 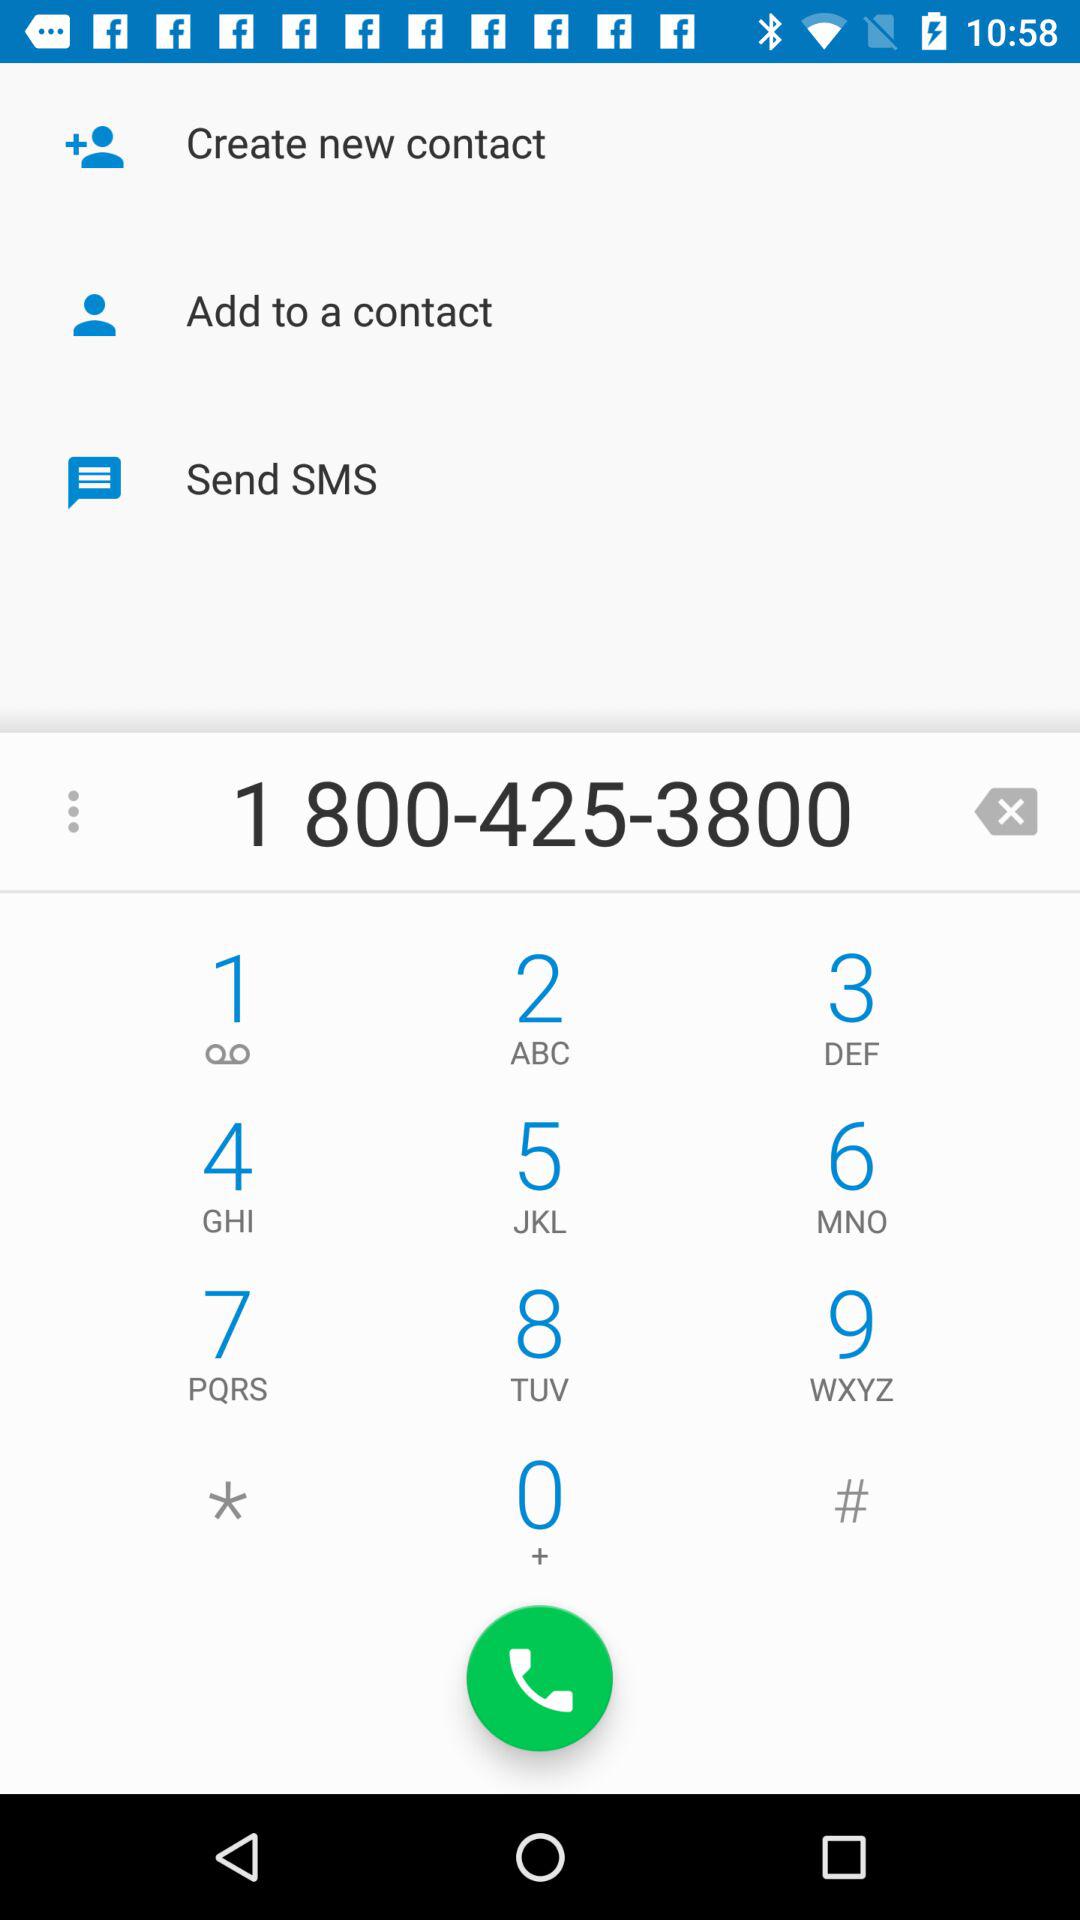 What do you see at coordinates (851, 1014) in the screenshot?
I see `go to three in number pad` at bounding box center [851, 1014].